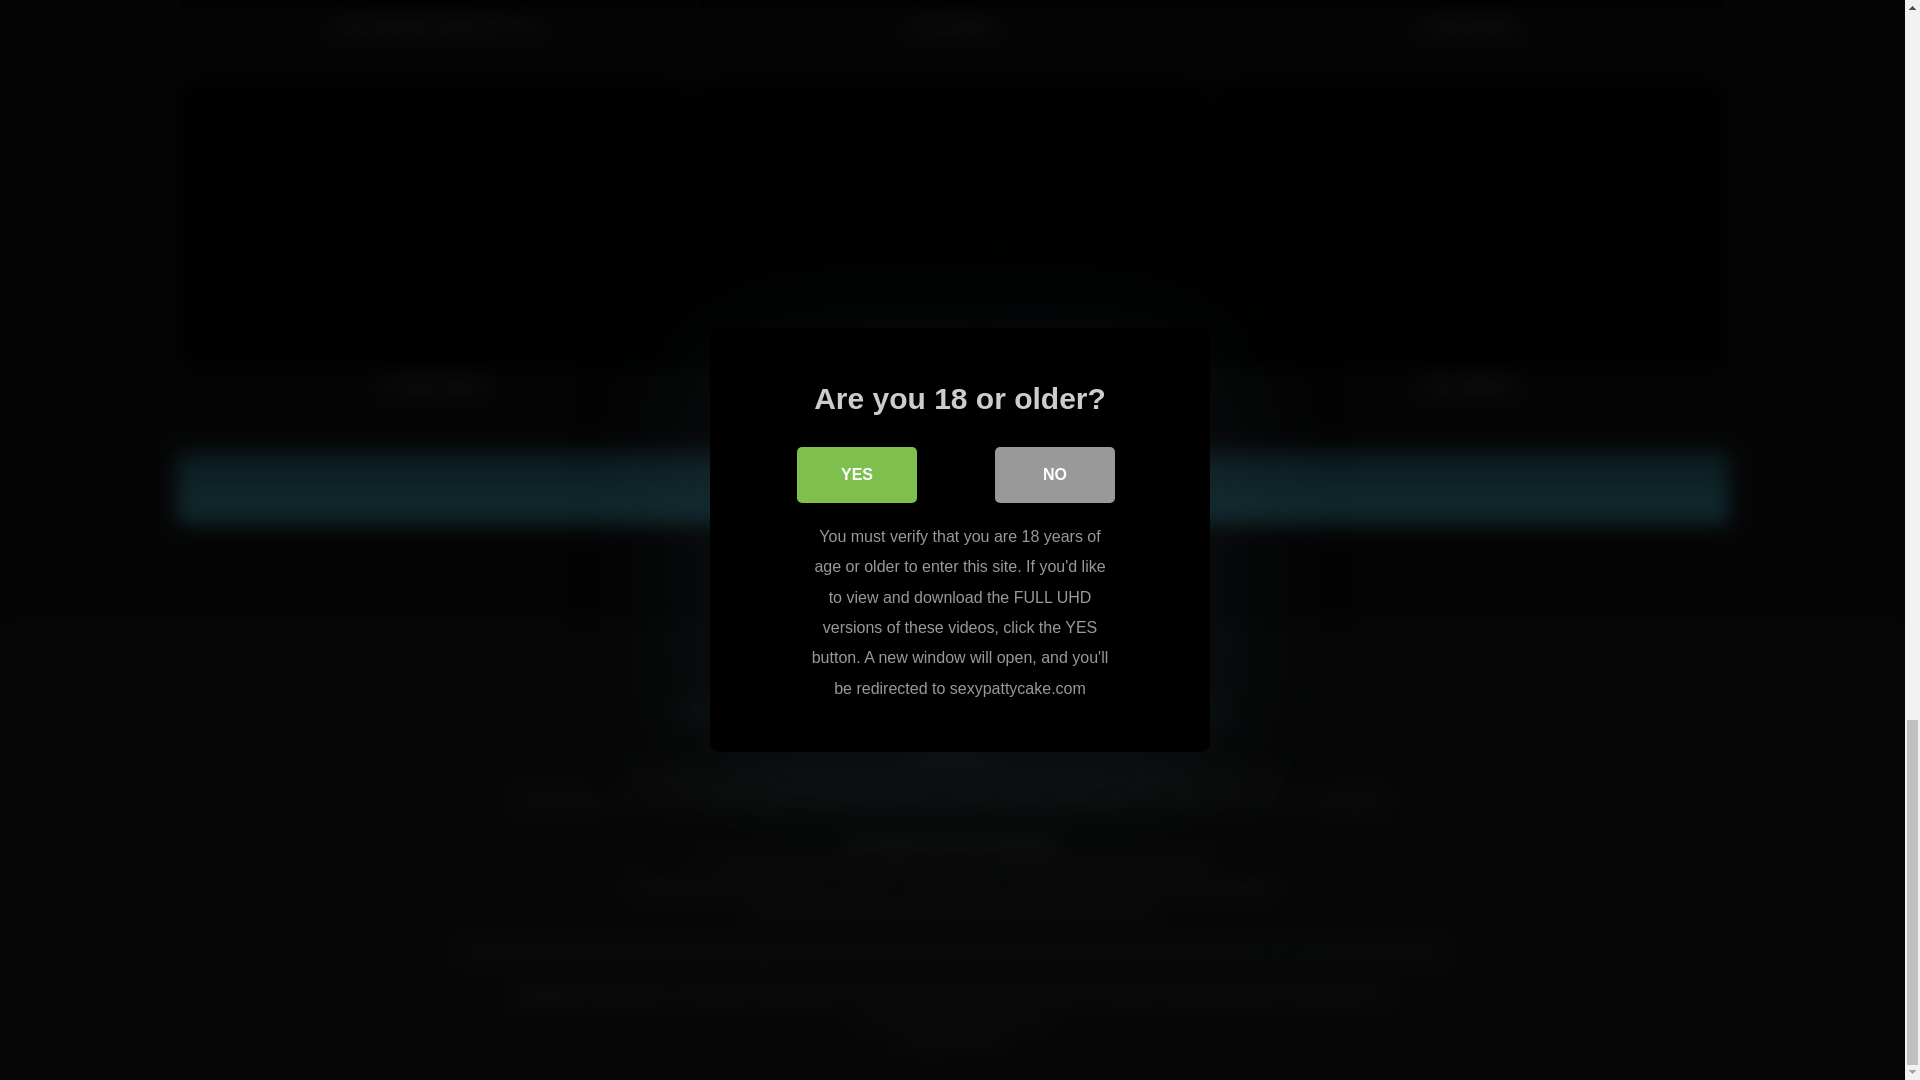 The width and height of the screenshot is (1920, 1080). What do you see at coordinates (1468, 248) in the screenshot?
I see `Sexy Waitress` at bounding box center [1468, 248].